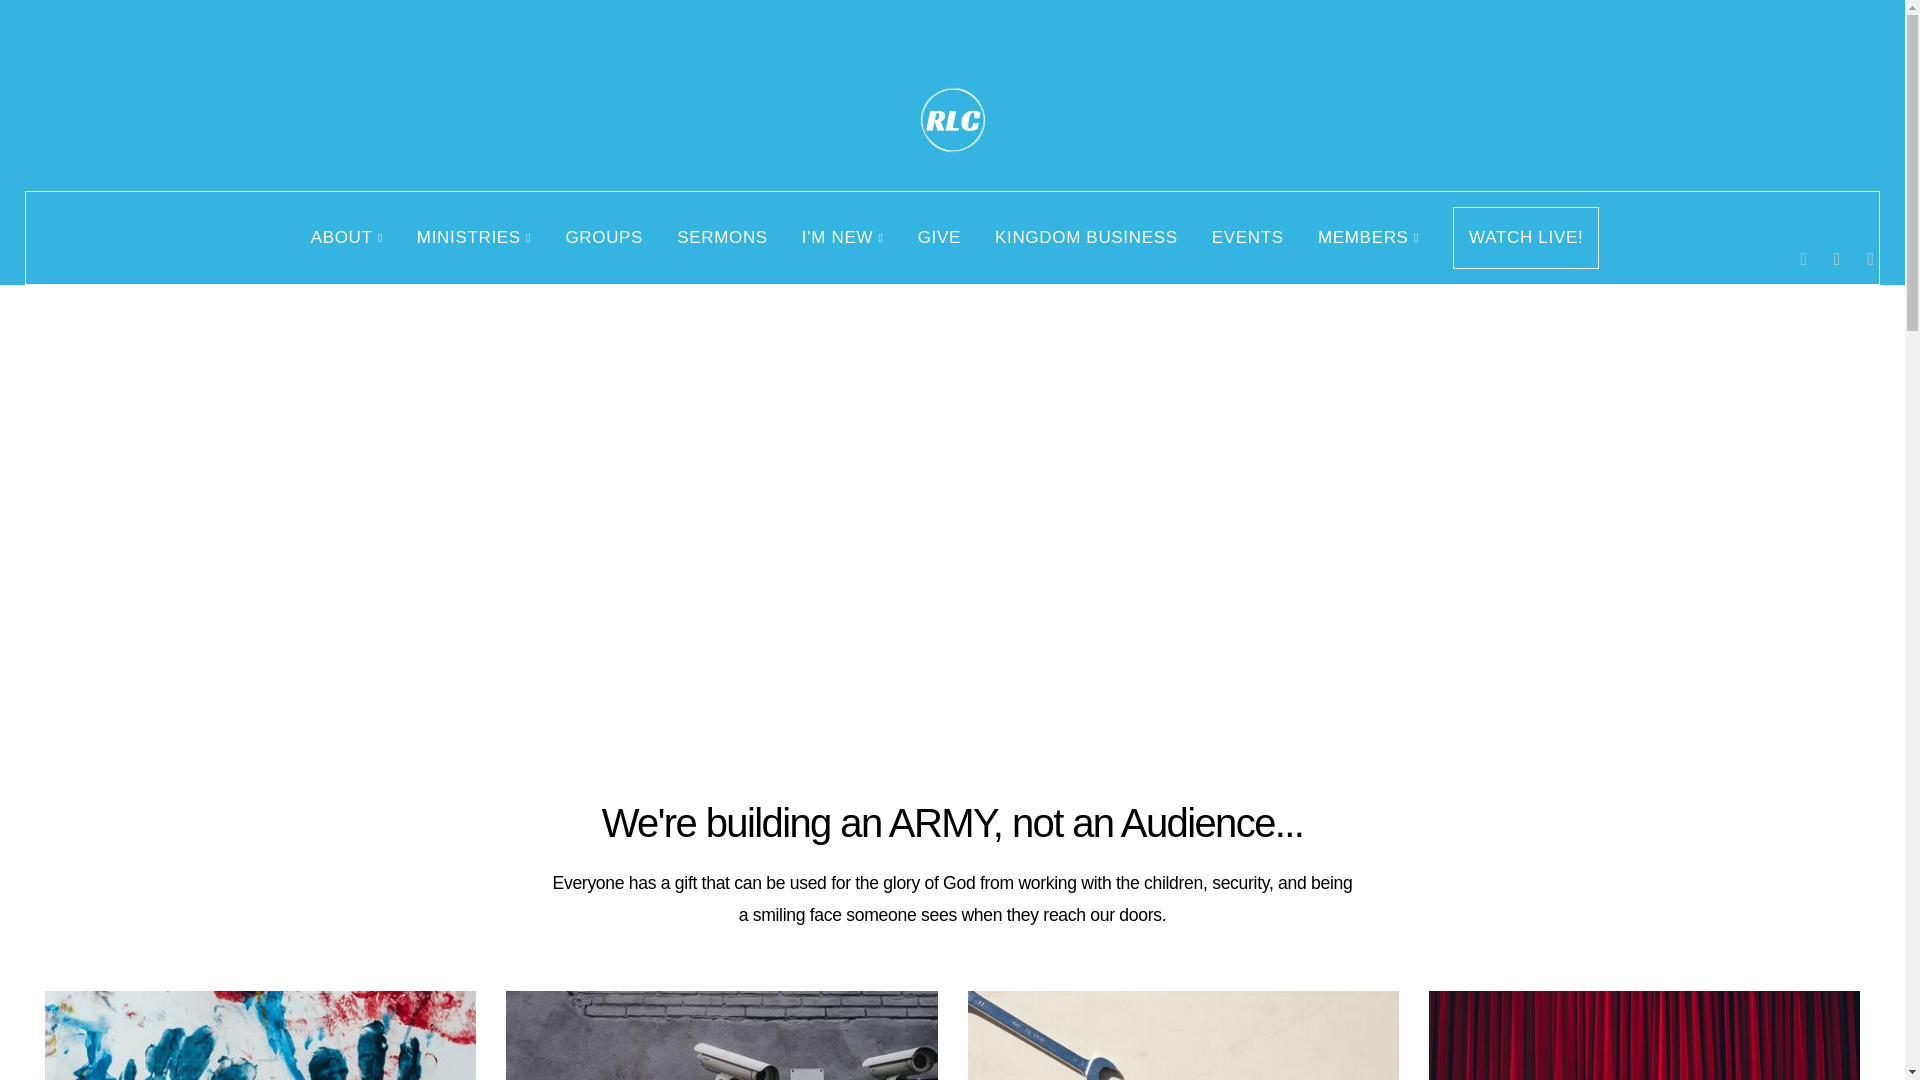 The image size is (1920, 1080). What do you see at coordinates (474, 238) in the screenshot?
I see `MINISTRIES ` at bounding box center [474, 238].